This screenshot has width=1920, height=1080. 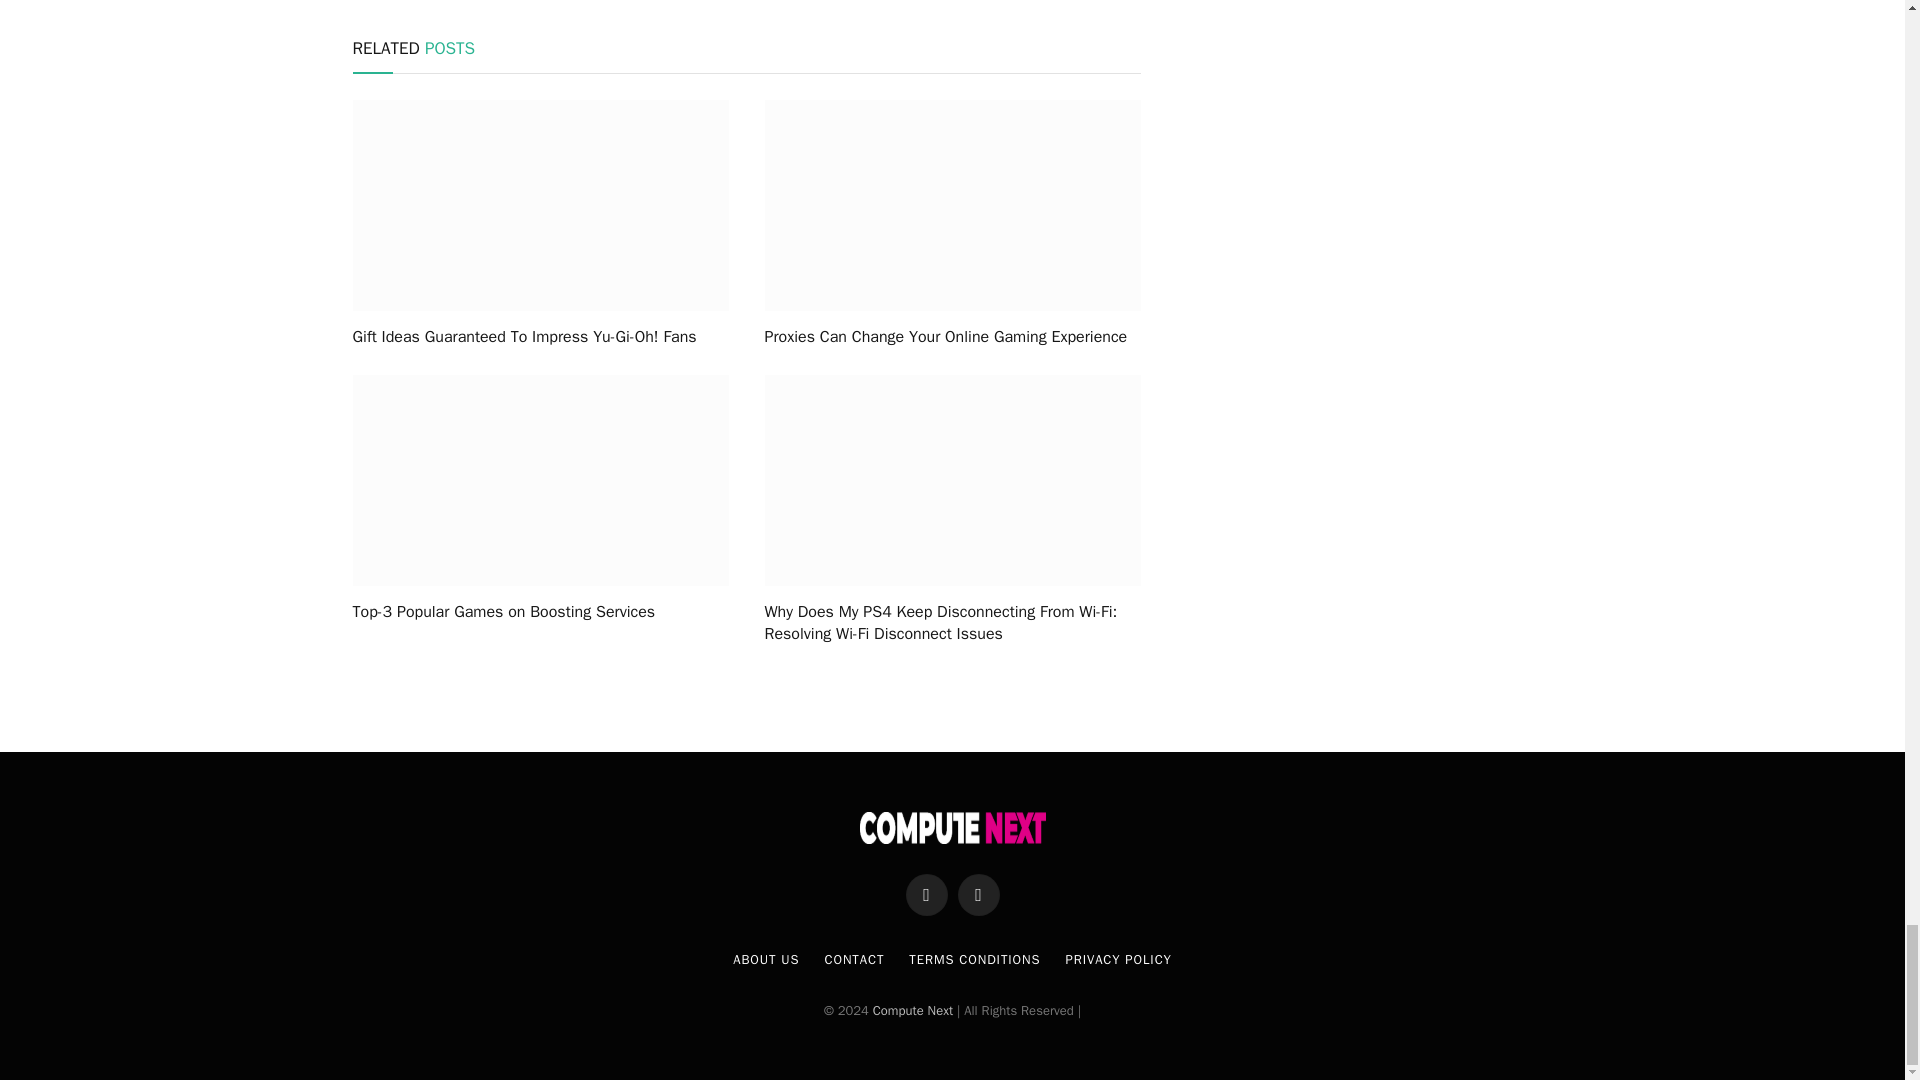 I want to click on Gift Ideas Guaranteed To Impress Yu-Gi-Oh! Fans, so click(x=539, y=338).